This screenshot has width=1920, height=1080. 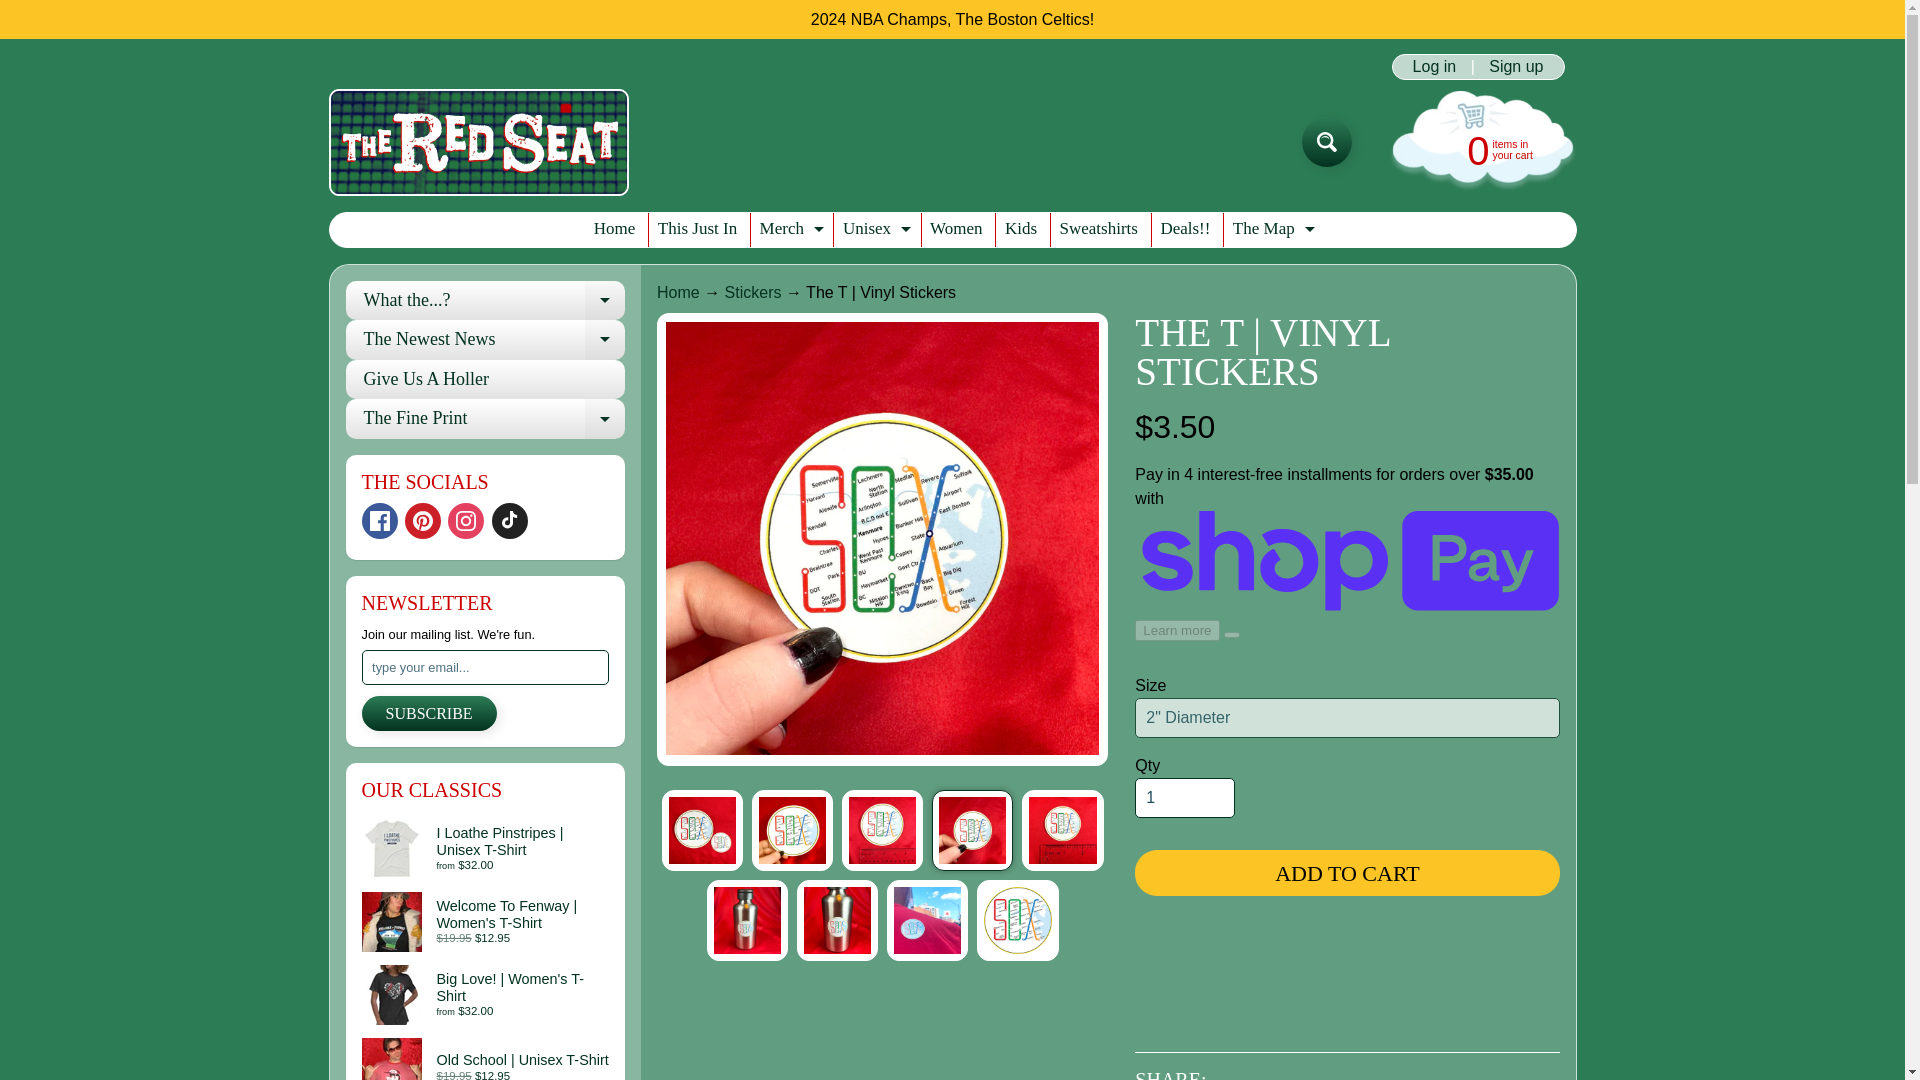 What do you see at coordinates (1272, 230) in the screenshot?
I see `SKIP TO CONTENT` at bounding box center [1272, 230].